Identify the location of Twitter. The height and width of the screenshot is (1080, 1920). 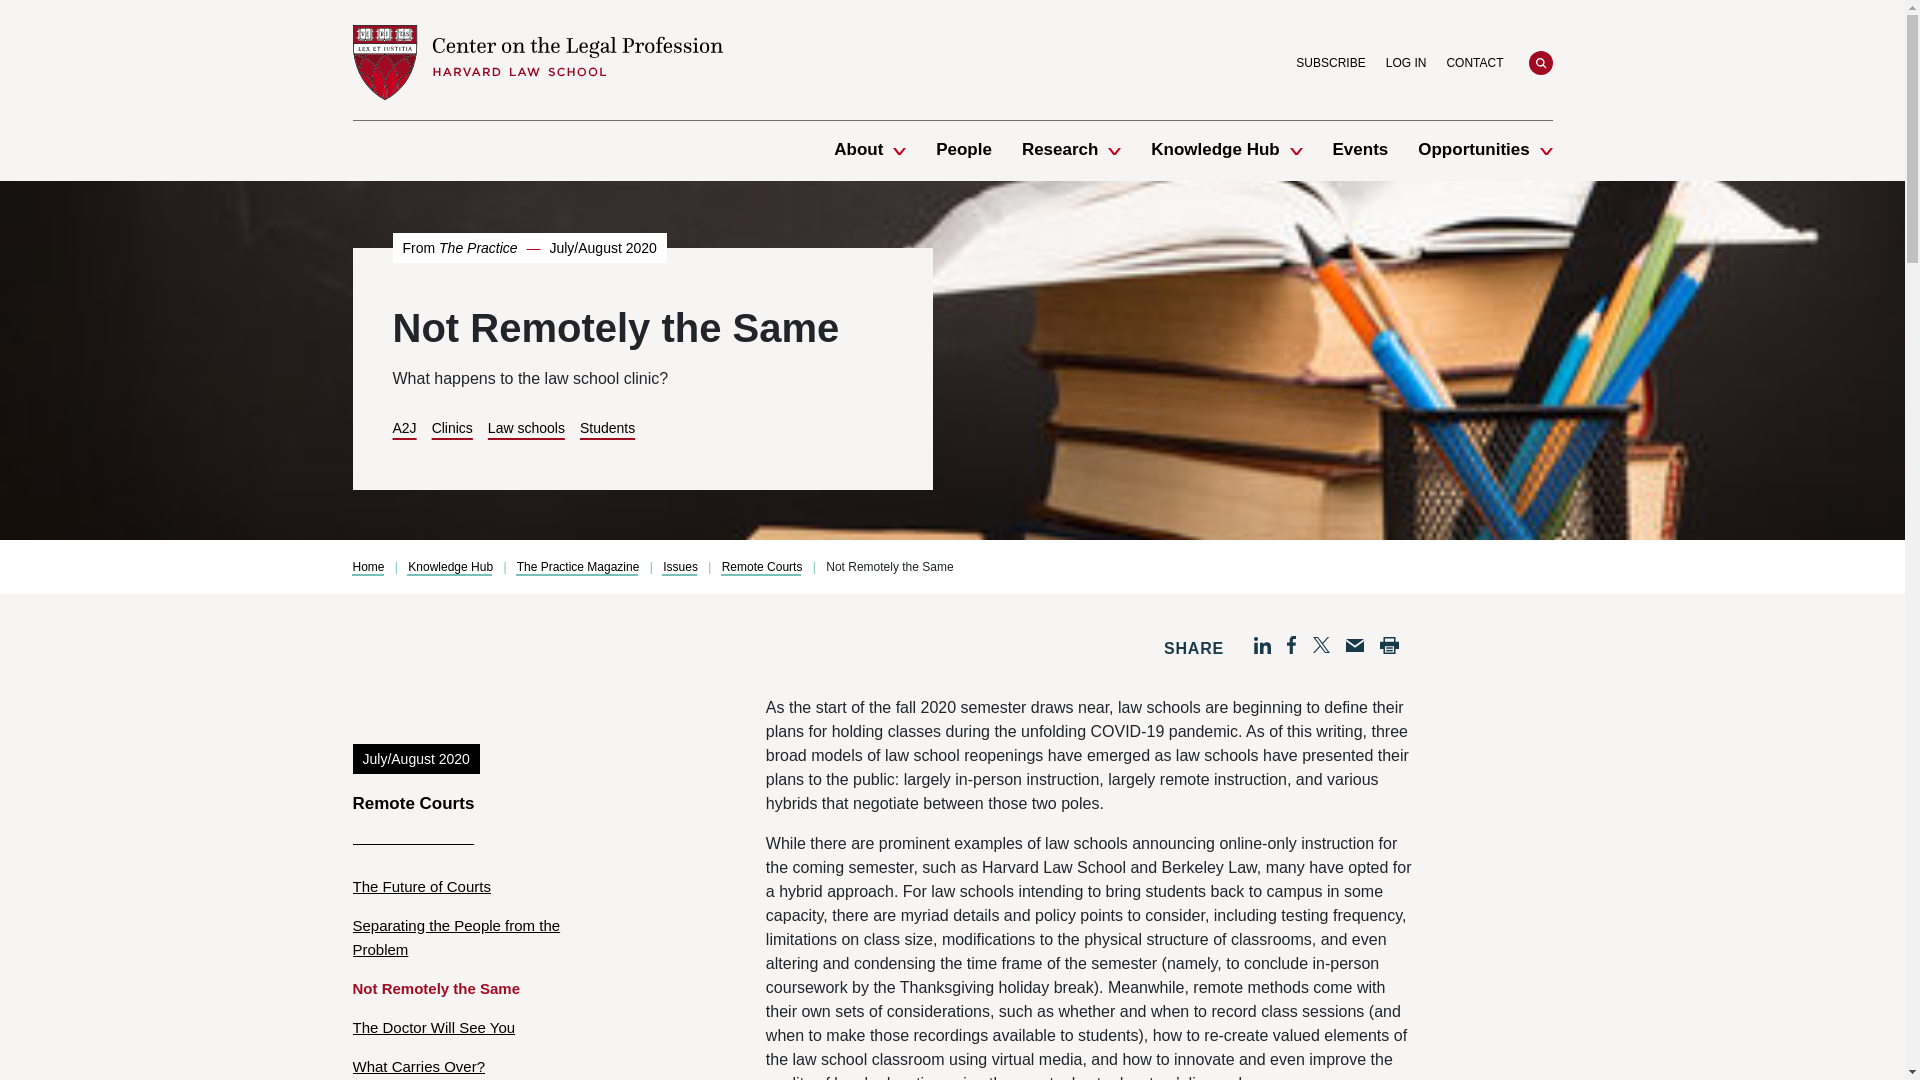
(1320, 645).